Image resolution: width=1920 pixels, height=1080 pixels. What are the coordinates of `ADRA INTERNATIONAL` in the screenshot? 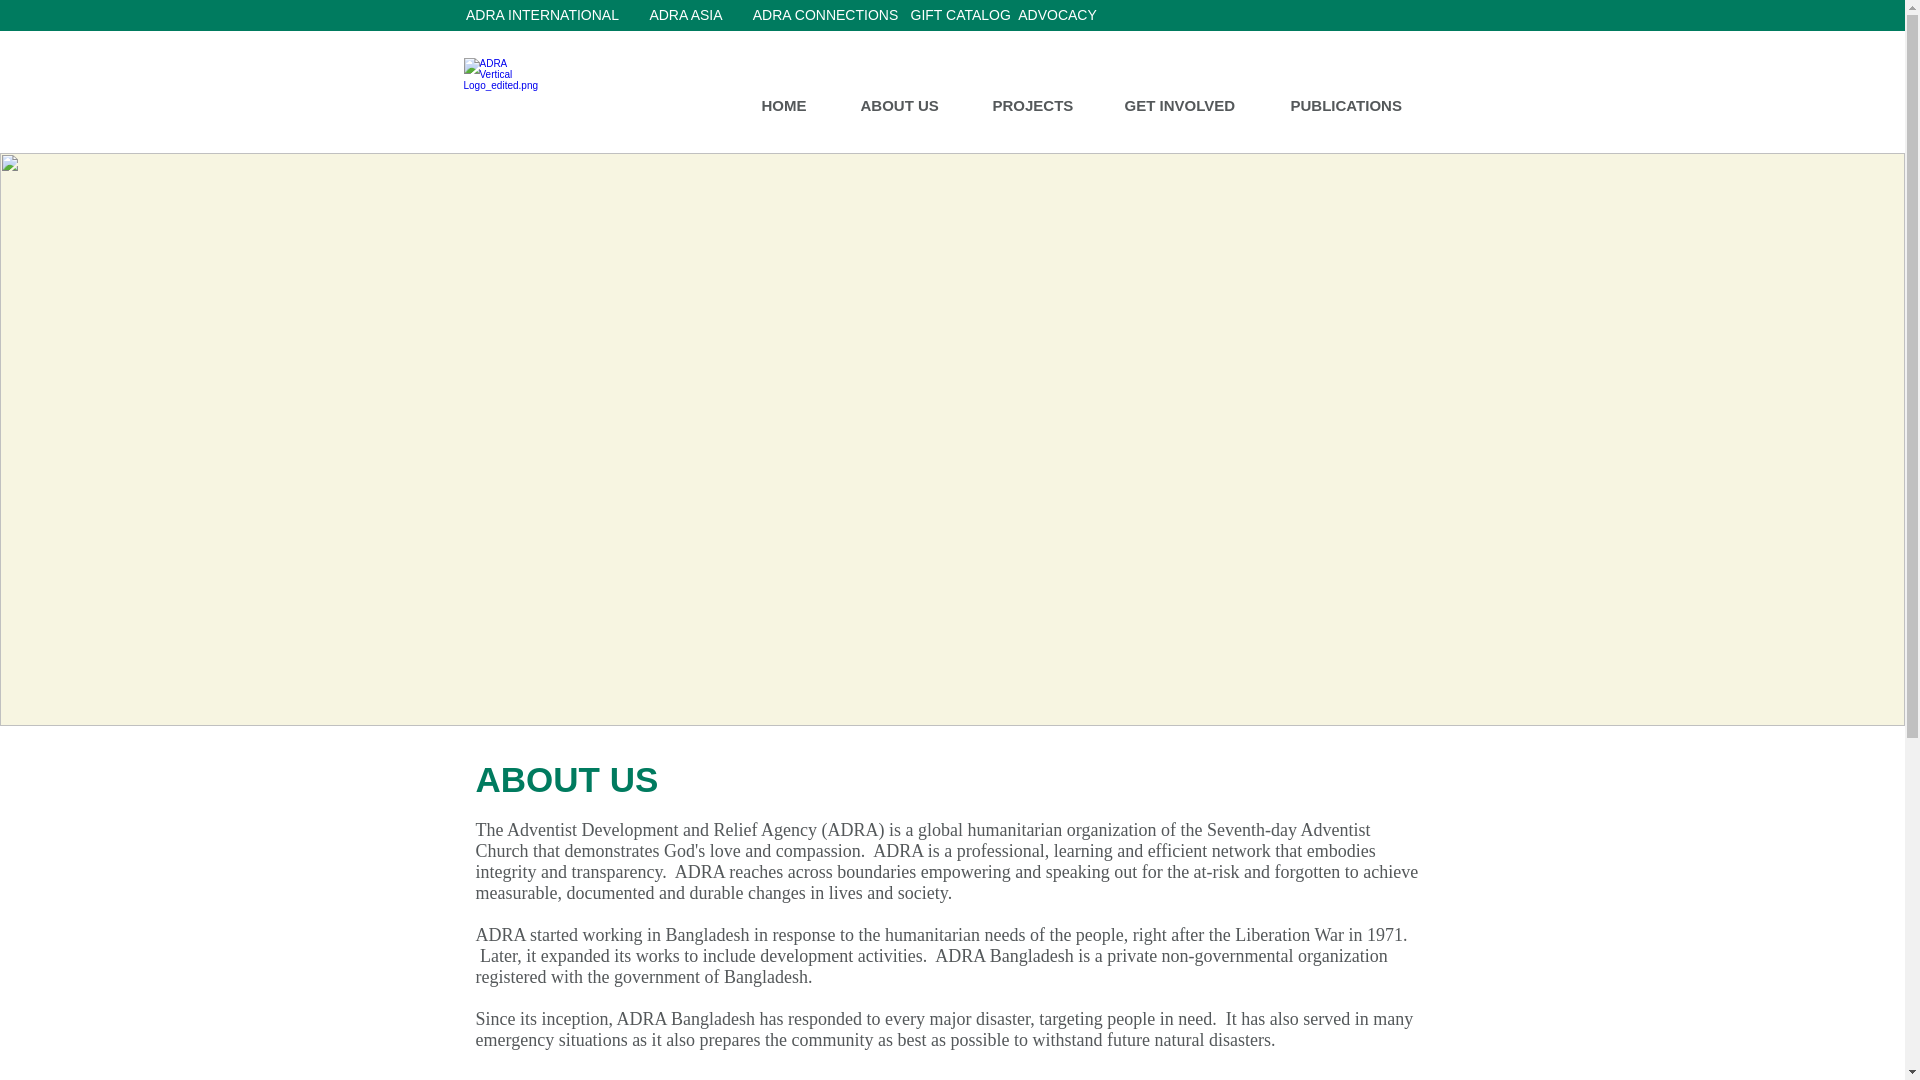 It's located at (542, 16).